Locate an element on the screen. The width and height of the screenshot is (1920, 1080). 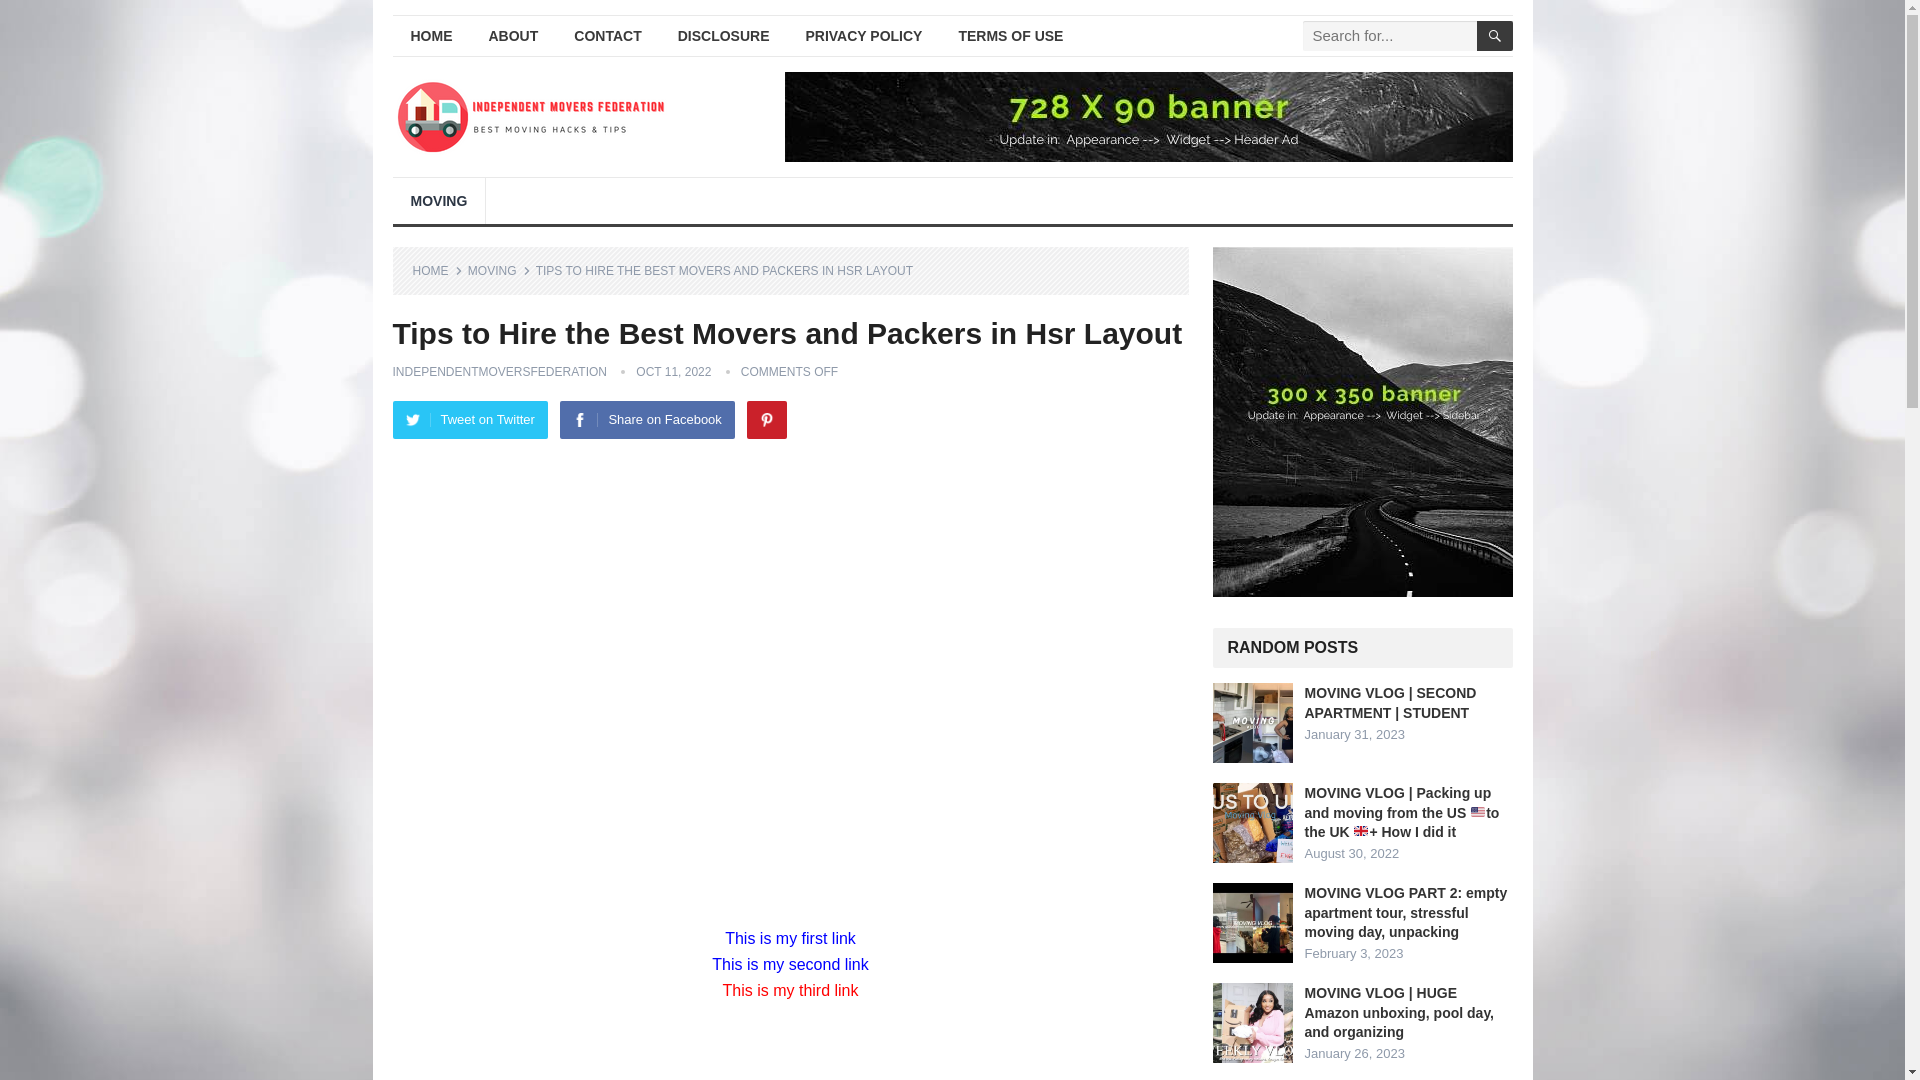
Tweet on Twitter is located at coordinates (469, 419).